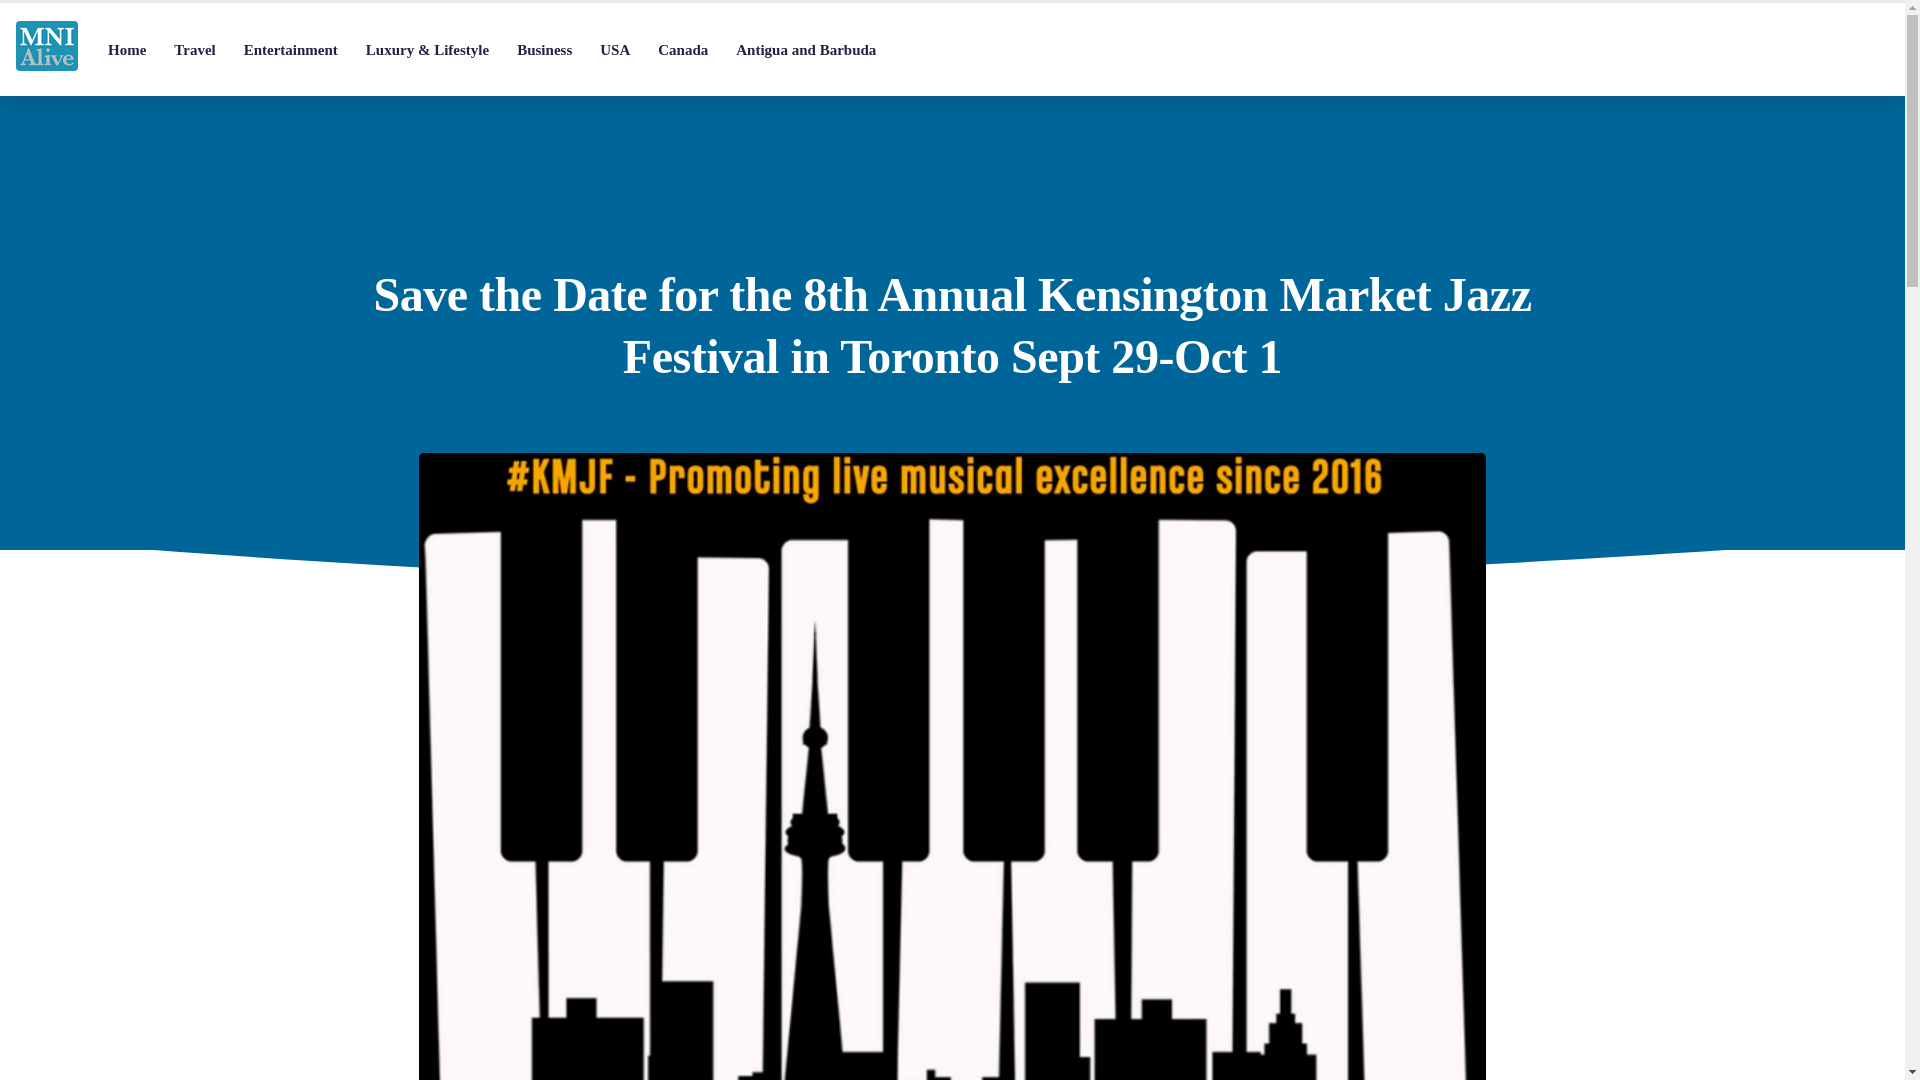 The height and width of the screenshot is (1080, 1920). I want to click on Antigua and Barbuda, so click(806, 50).